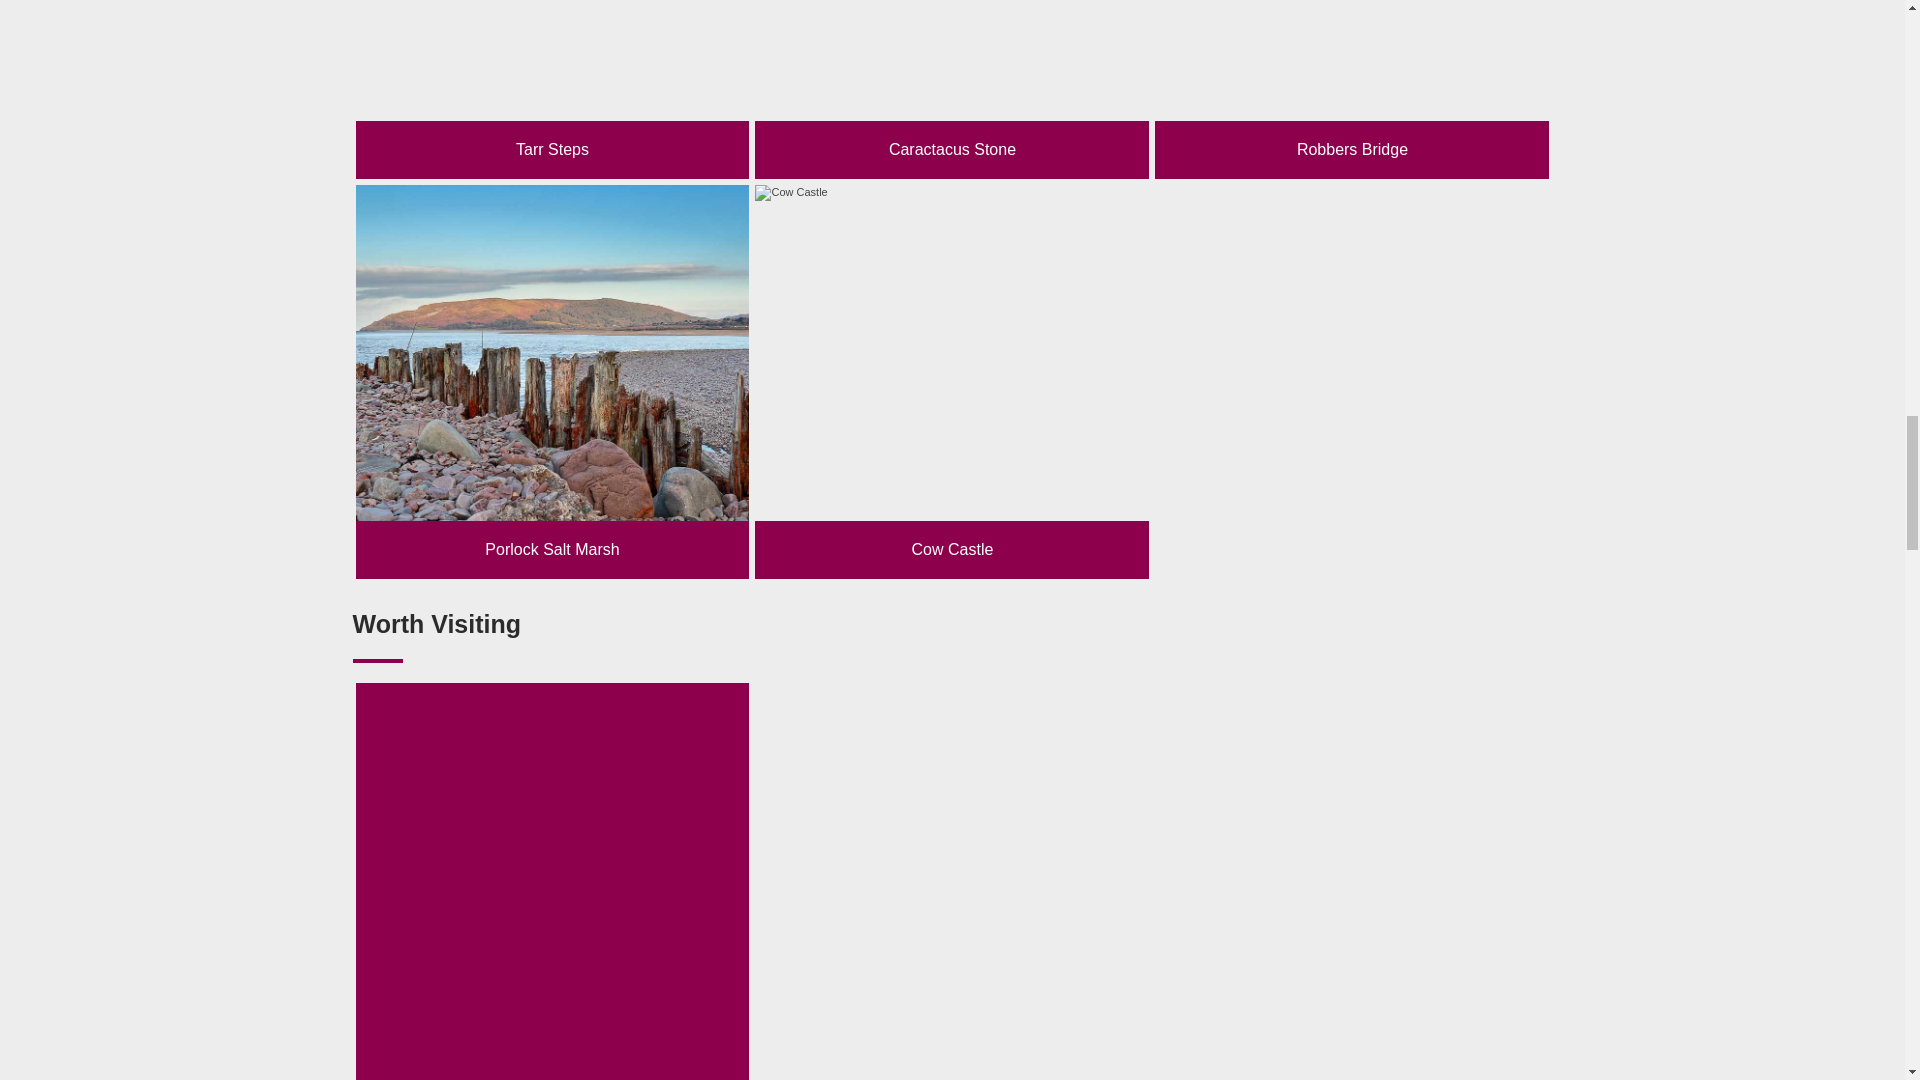 The width and height of the screenshot is (1920, 1080). I want to click on Porlock Salt Marsh, so click(552, 381).